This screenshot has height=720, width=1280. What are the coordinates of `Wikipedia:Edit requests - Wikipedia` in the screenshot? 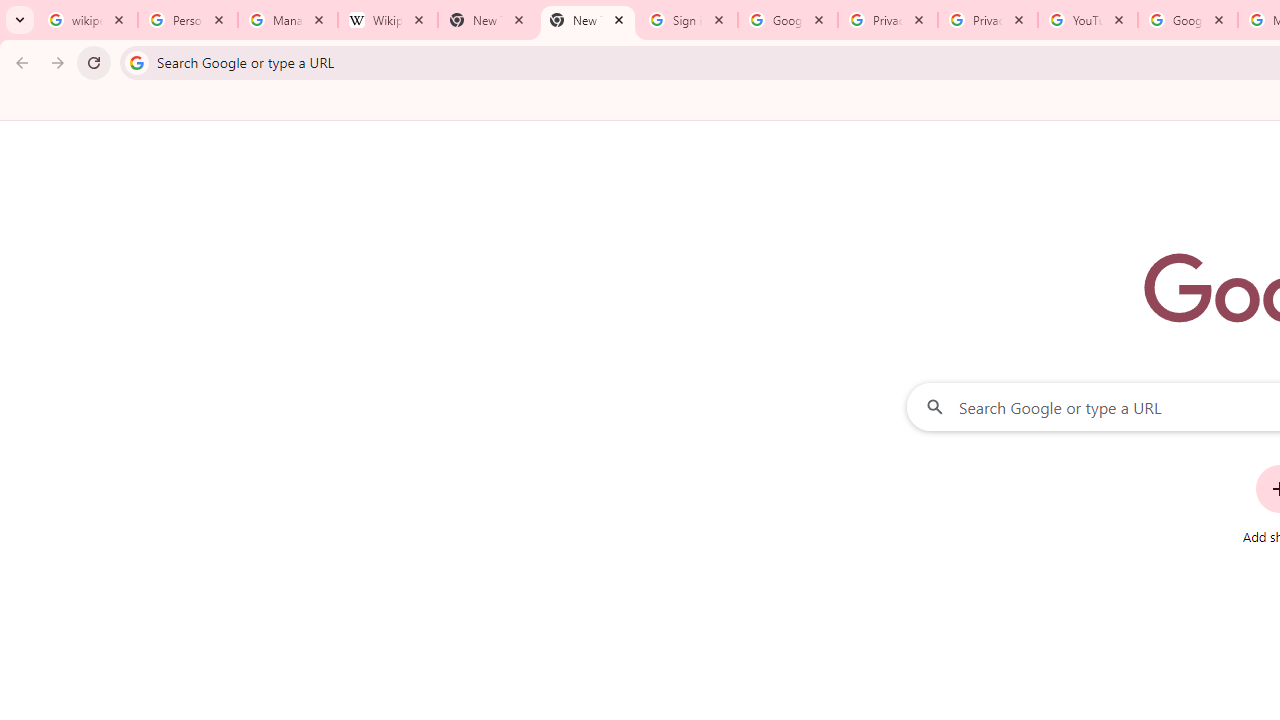 It's located at (387, 20).